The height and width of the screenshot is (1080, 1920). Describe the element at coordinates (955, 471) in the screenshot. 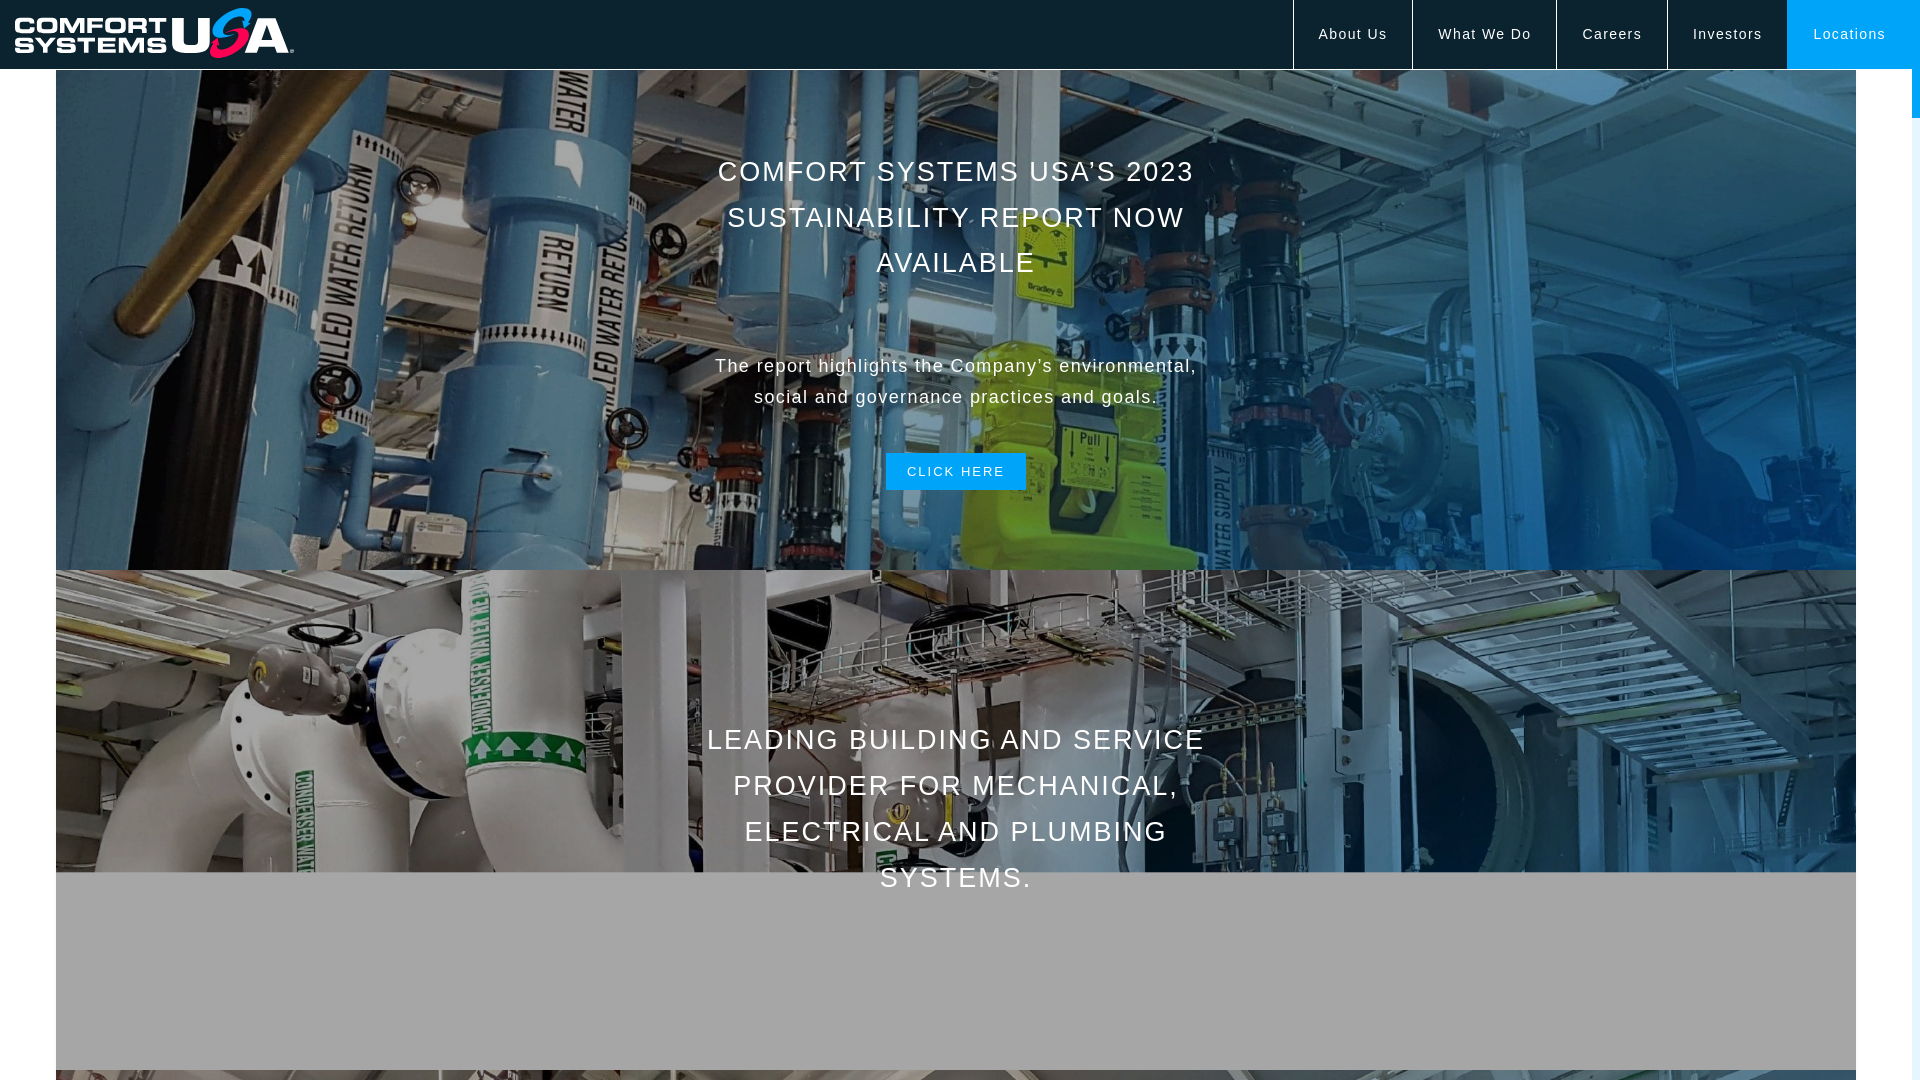

I see `CLICK HERE` at that location.